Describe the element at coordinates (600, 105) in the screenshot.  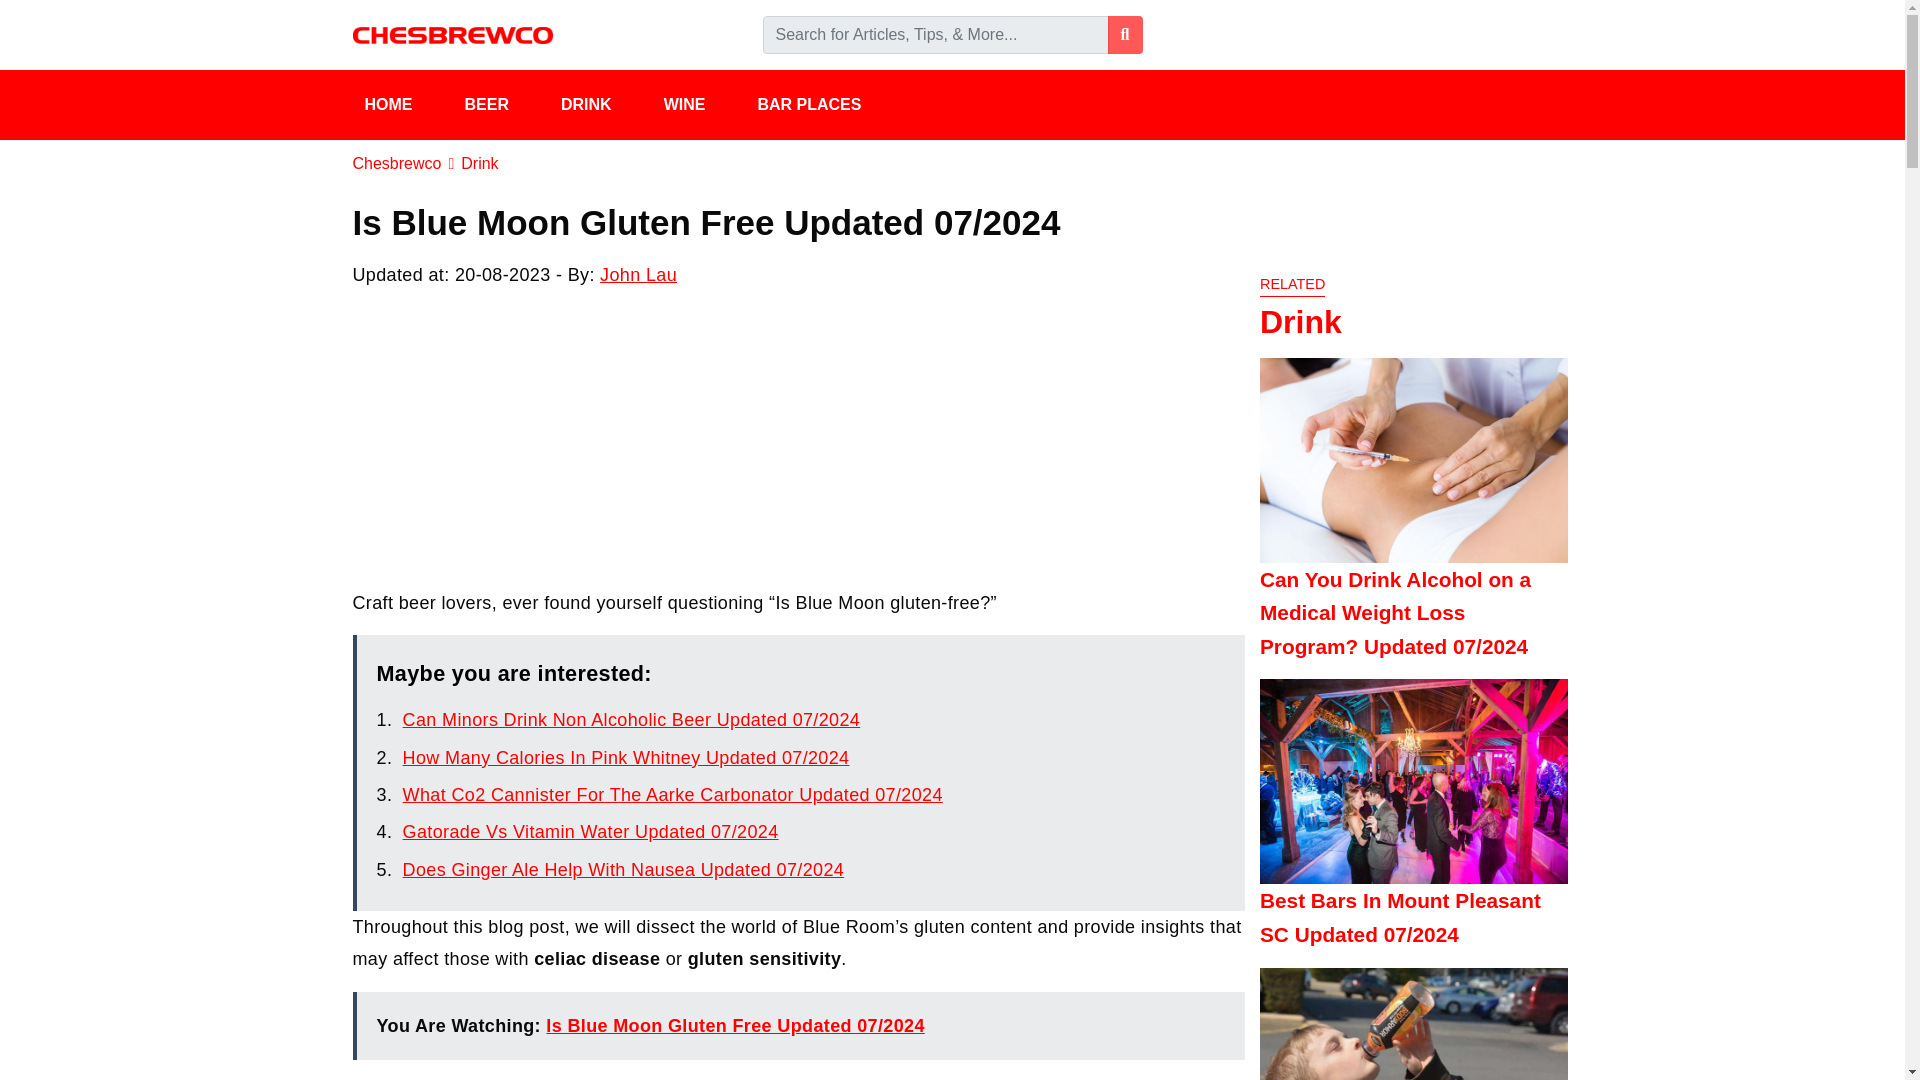
I see `DRINK` at that location.